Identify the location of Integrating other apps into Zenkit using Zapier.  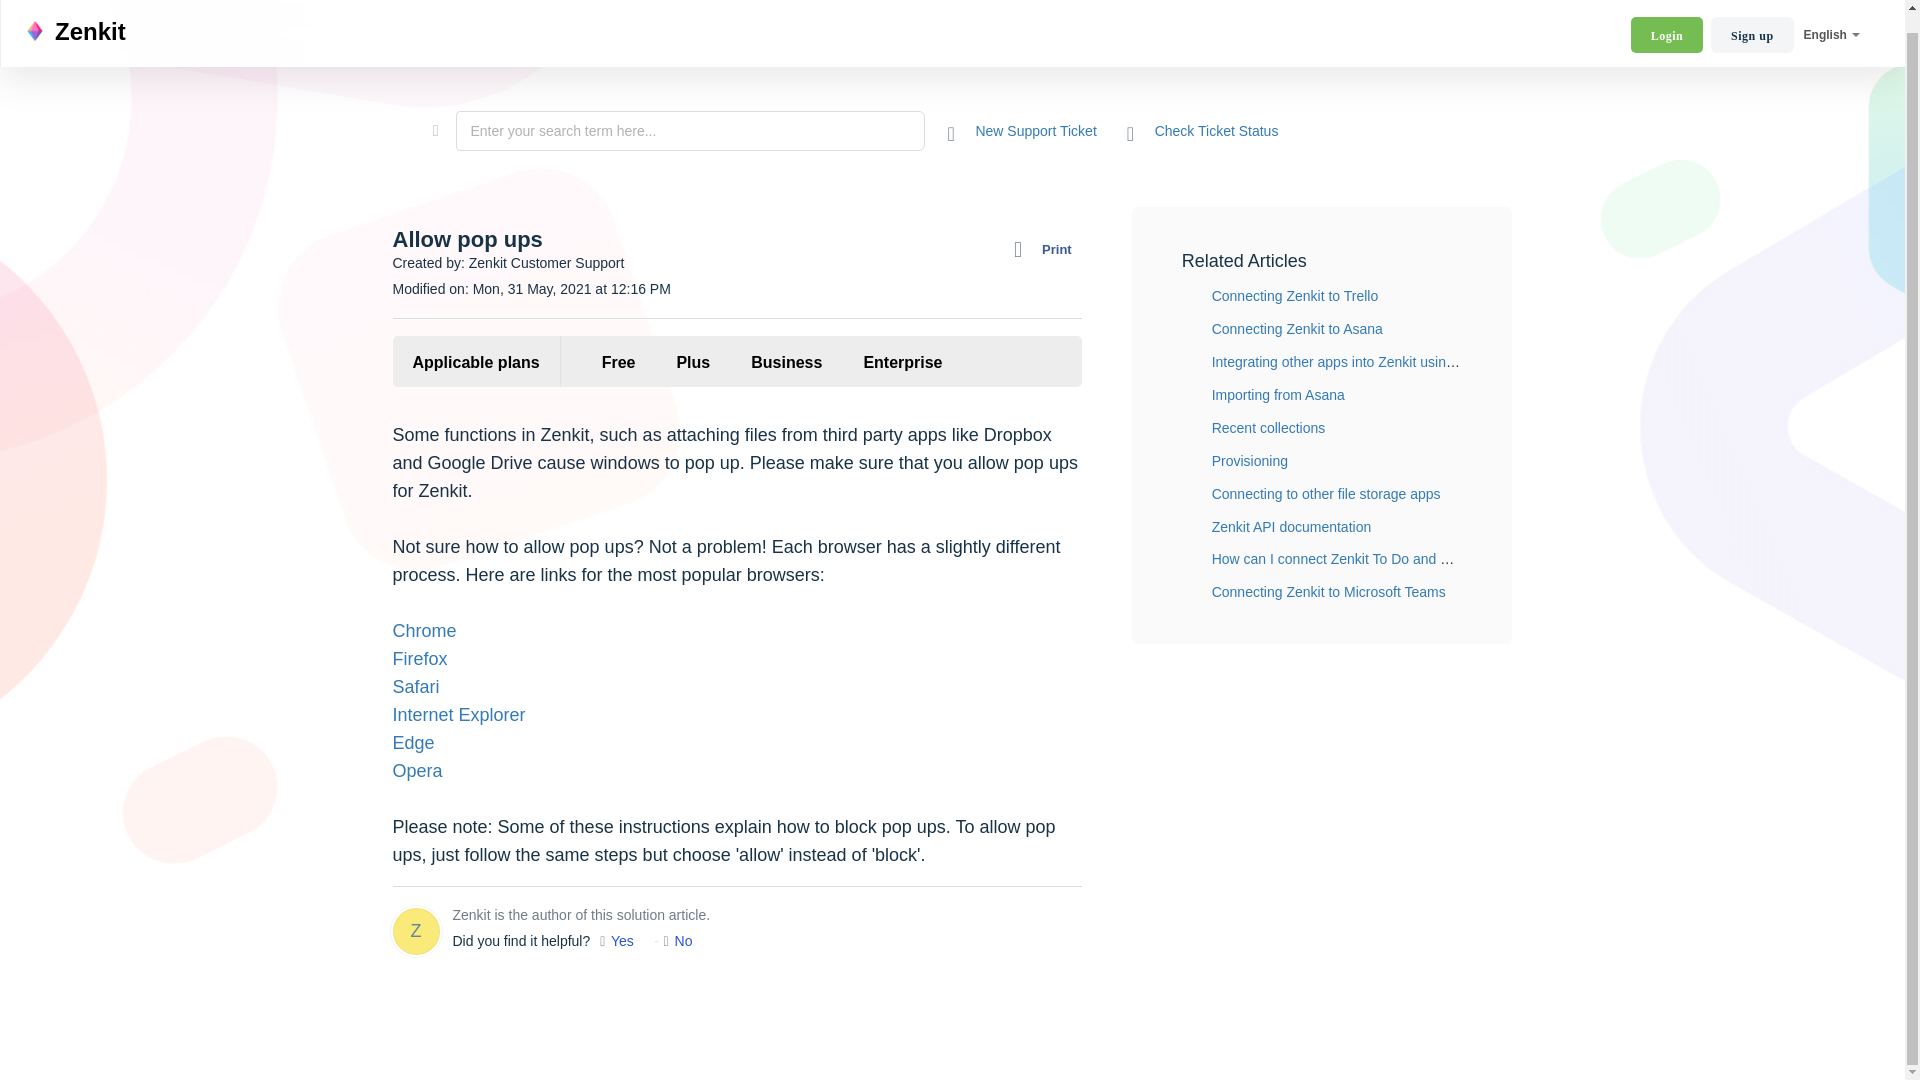
(1354, 362).